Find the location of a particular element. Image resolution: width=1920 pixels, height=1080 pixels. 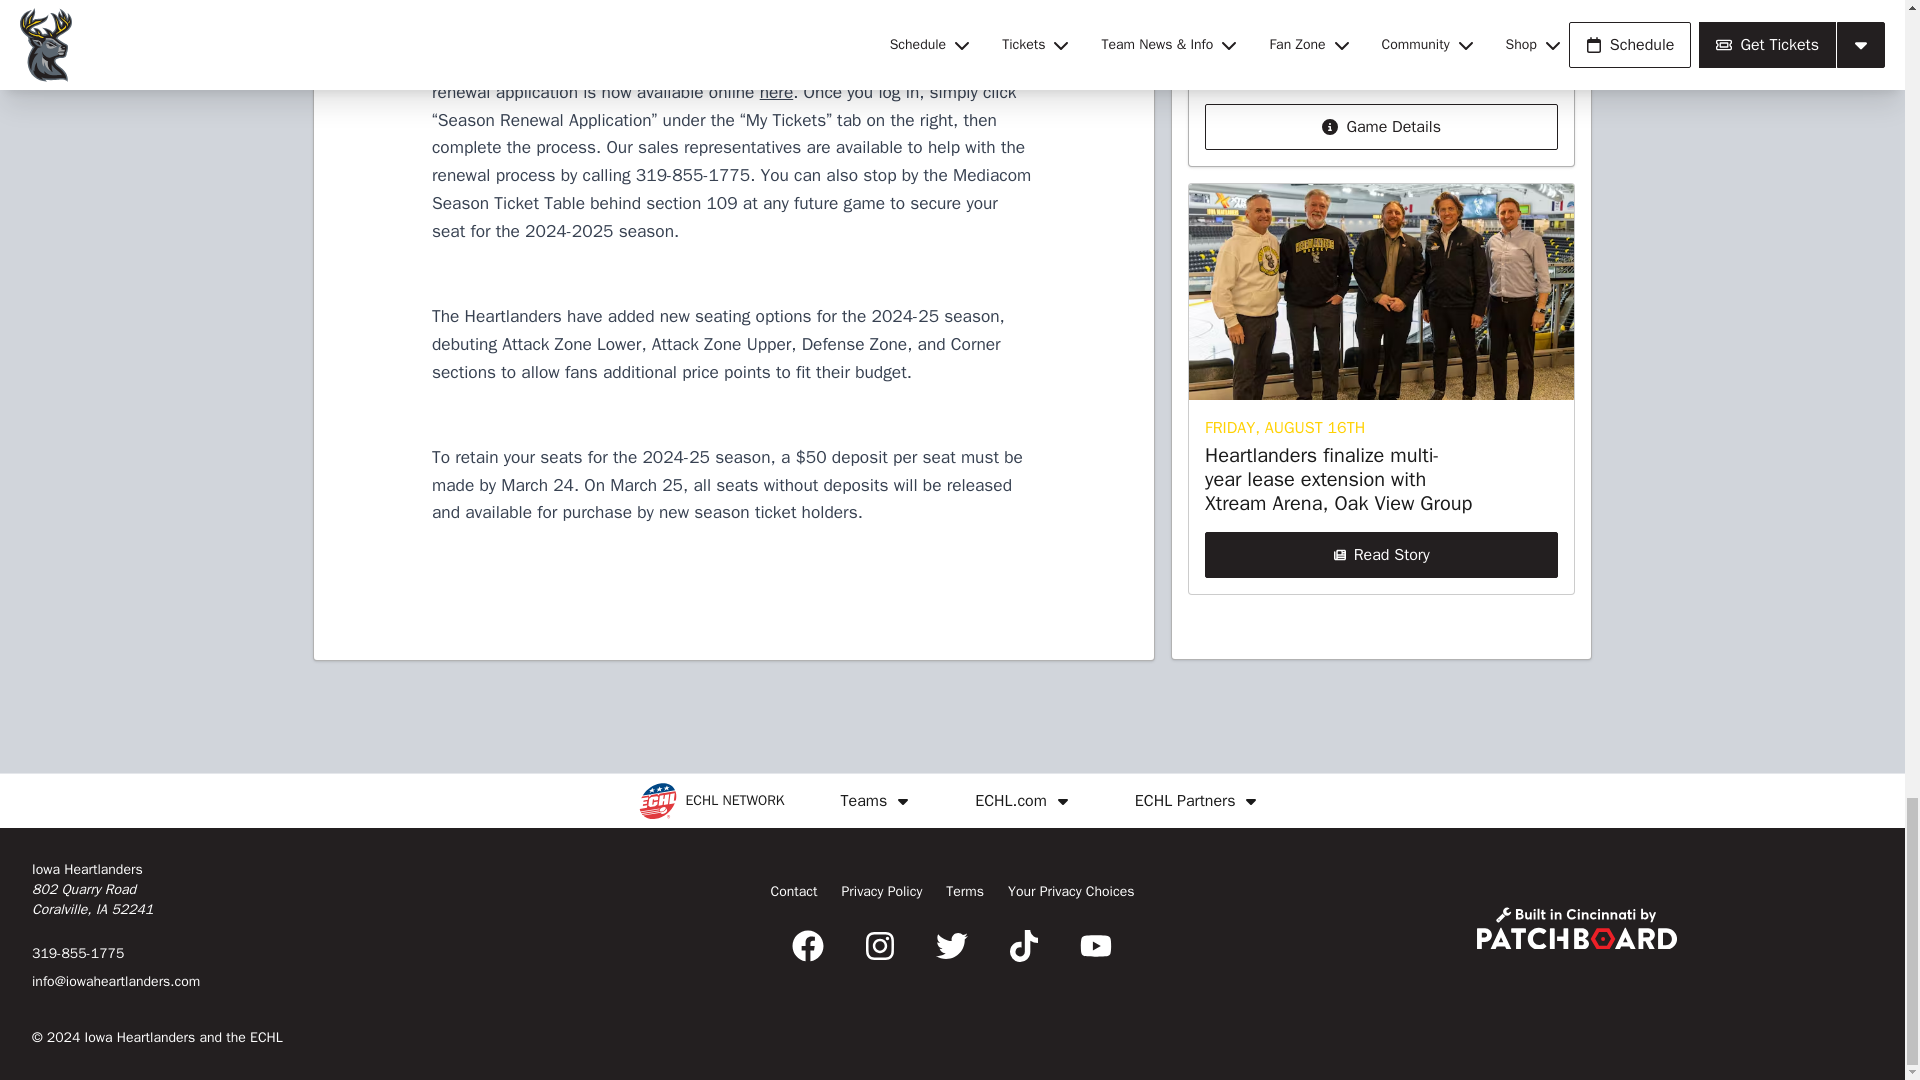

Instagram is located at coordinates (880, 946).